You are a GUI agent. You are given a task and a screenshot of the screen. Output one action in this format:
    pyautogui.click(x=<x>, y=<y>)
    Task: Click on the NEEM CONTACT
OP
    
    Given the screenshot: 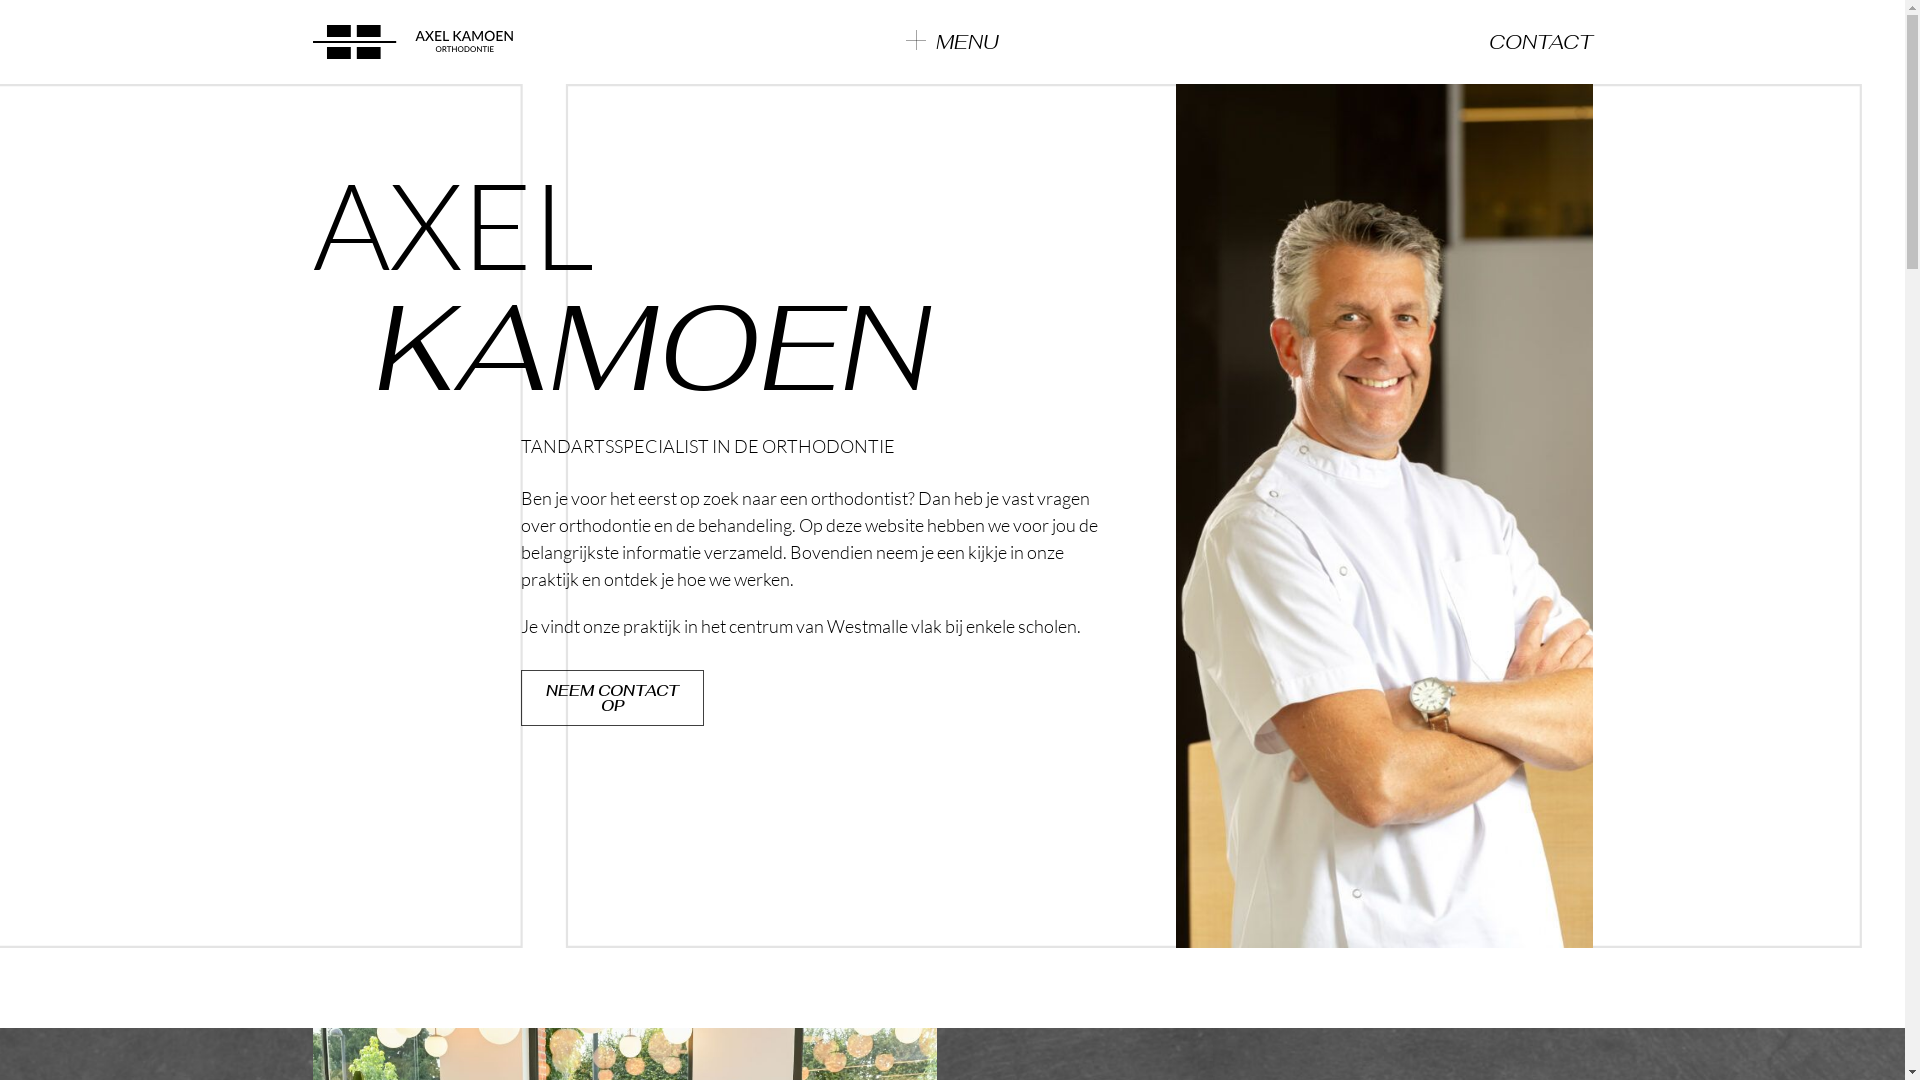 What is the action you would take?
    pyautogui.click(x=612, y=698)
    